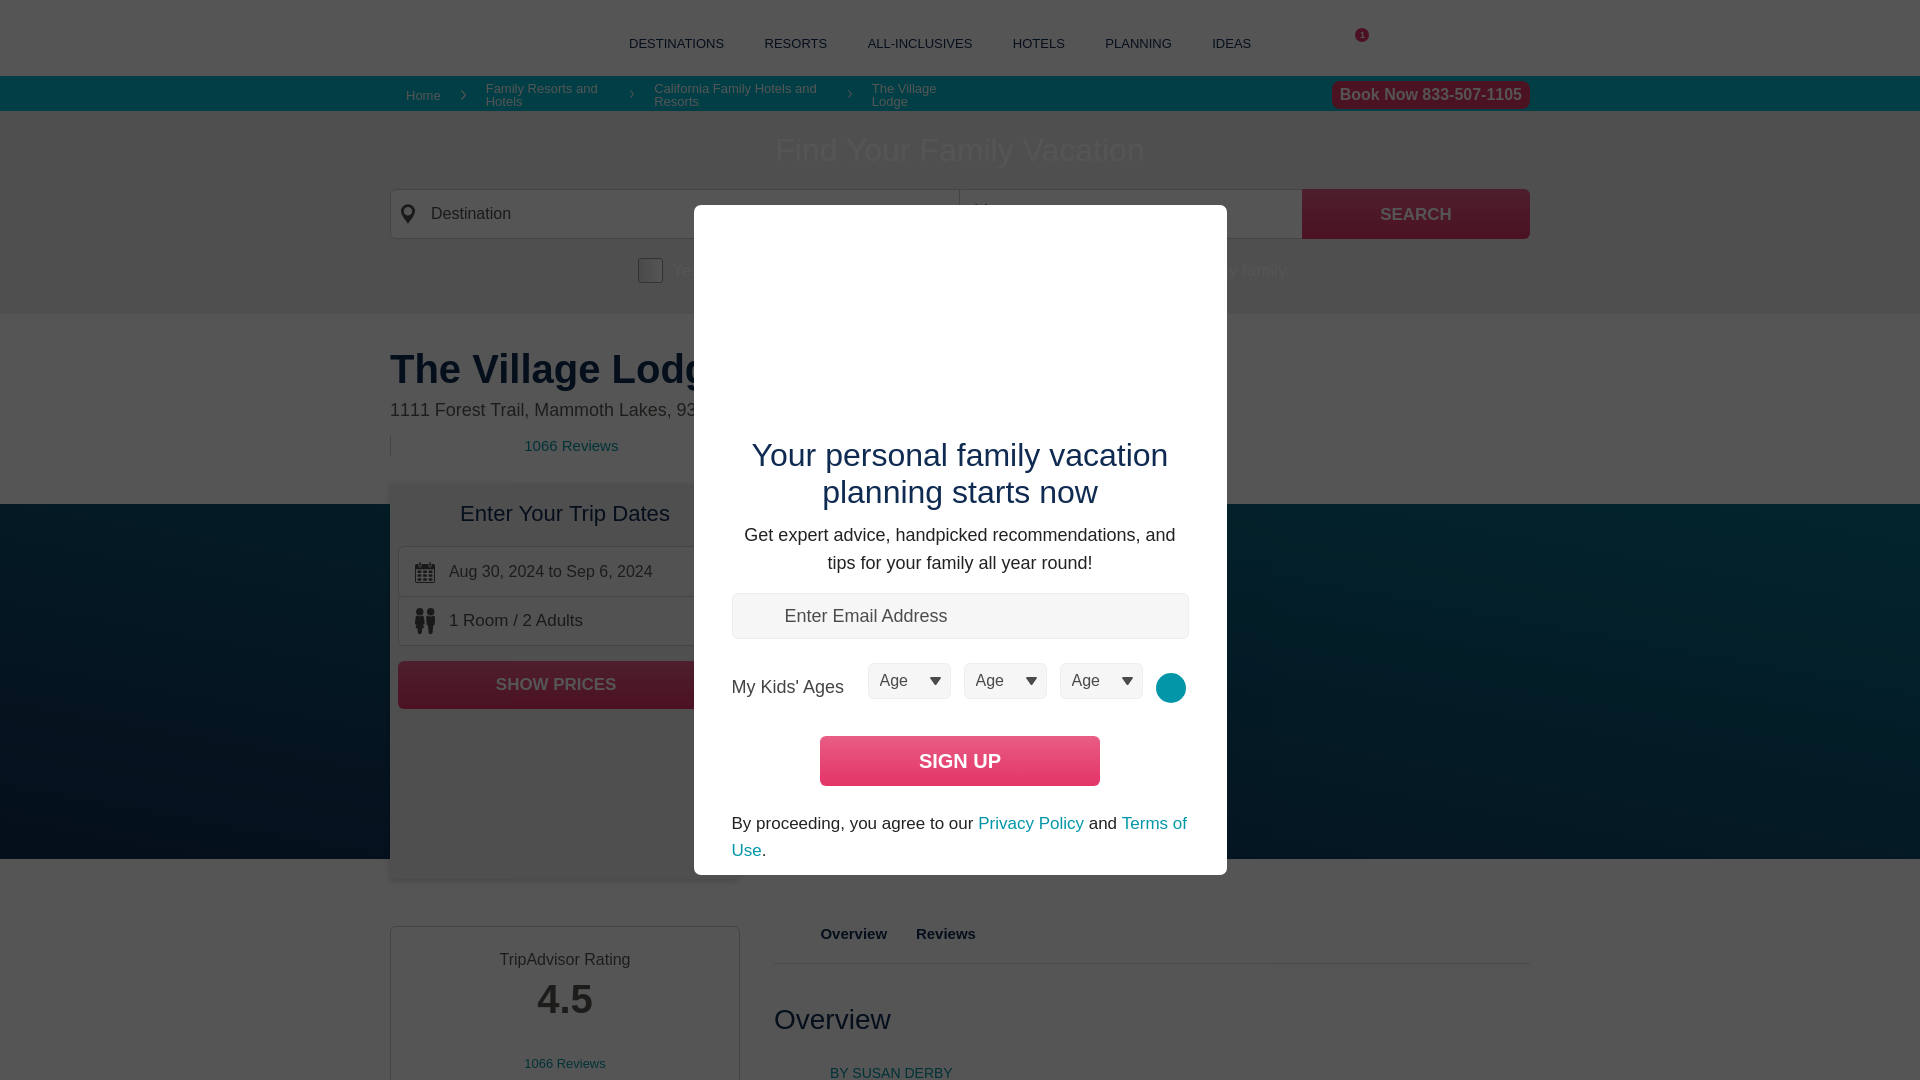 The height and width of the screenshot is (1080, 1920). What do you see at coordinates (1231, 42) in the screenshot?
I see `IDEAS` at bounding box center [1231, 42].